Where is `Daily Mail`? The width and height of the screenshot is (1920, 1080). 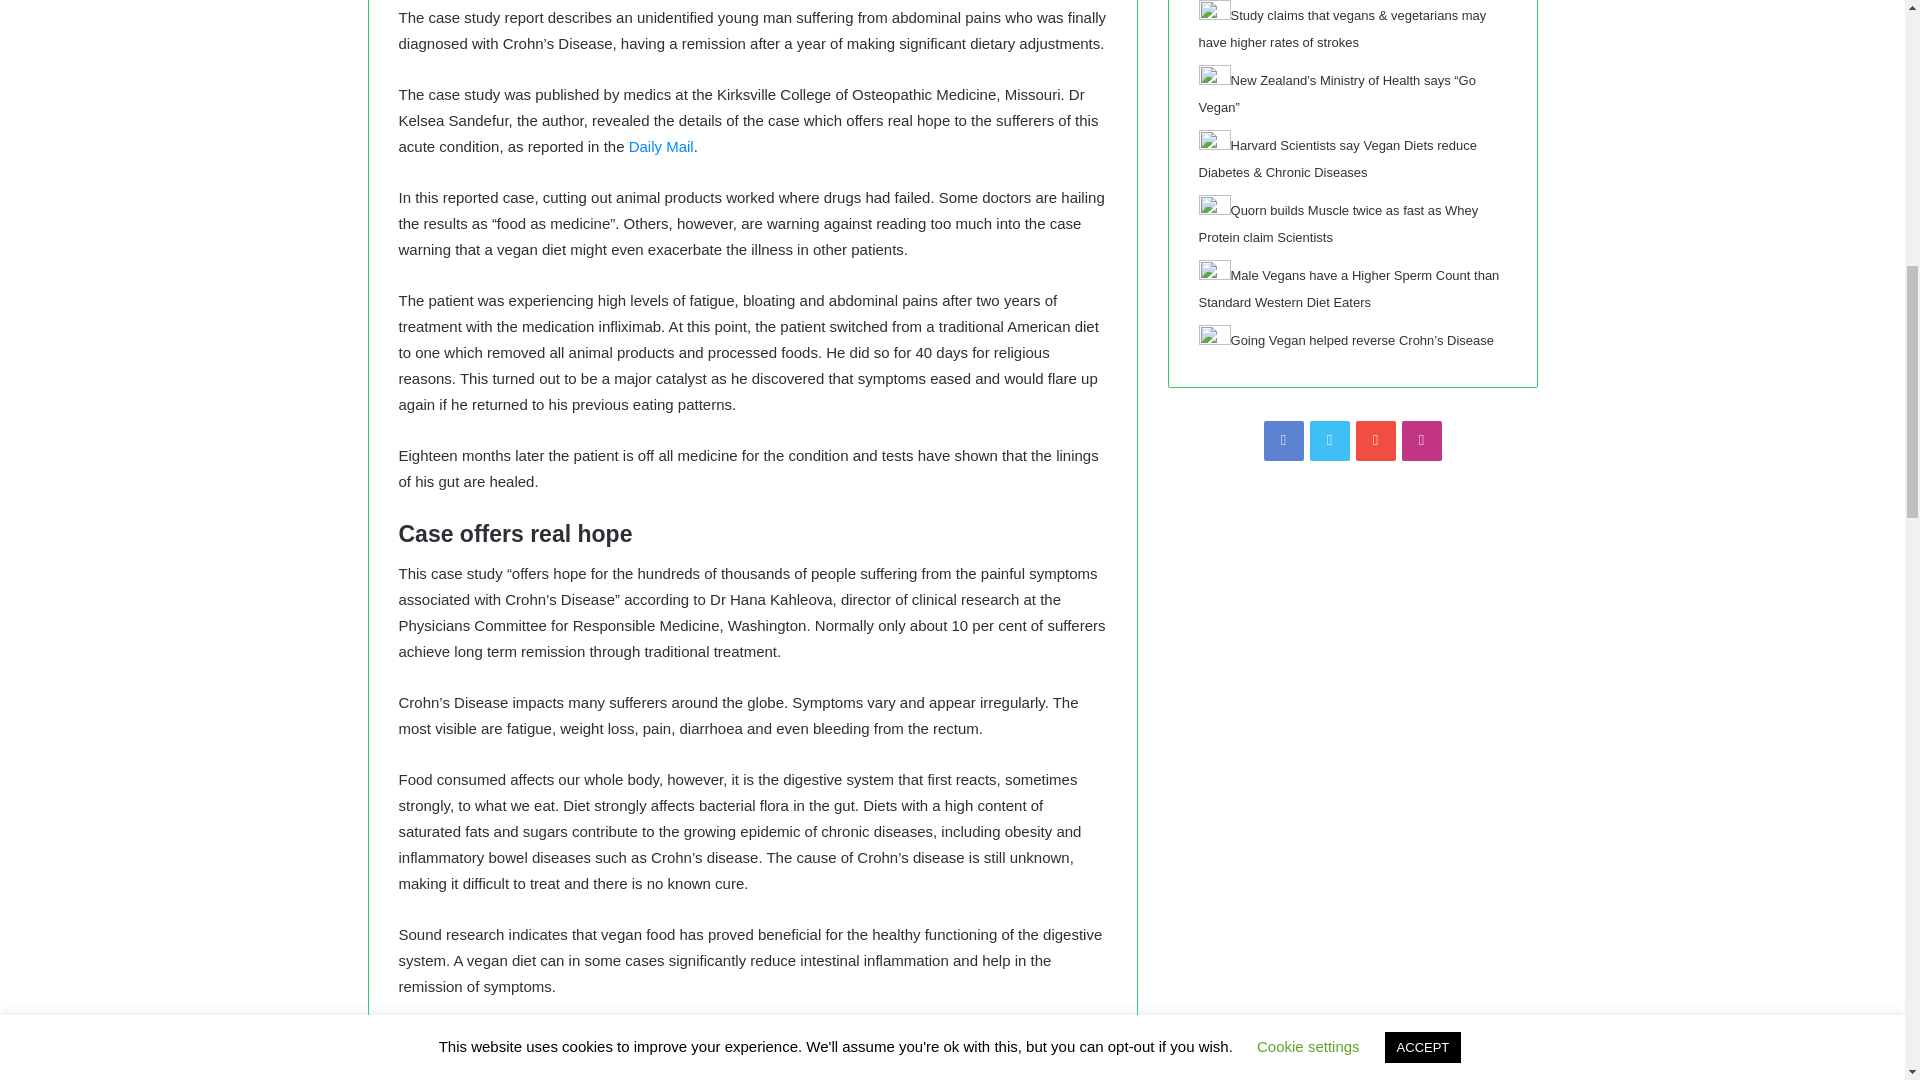
Daily Mail is located at coordinates (661, 146).